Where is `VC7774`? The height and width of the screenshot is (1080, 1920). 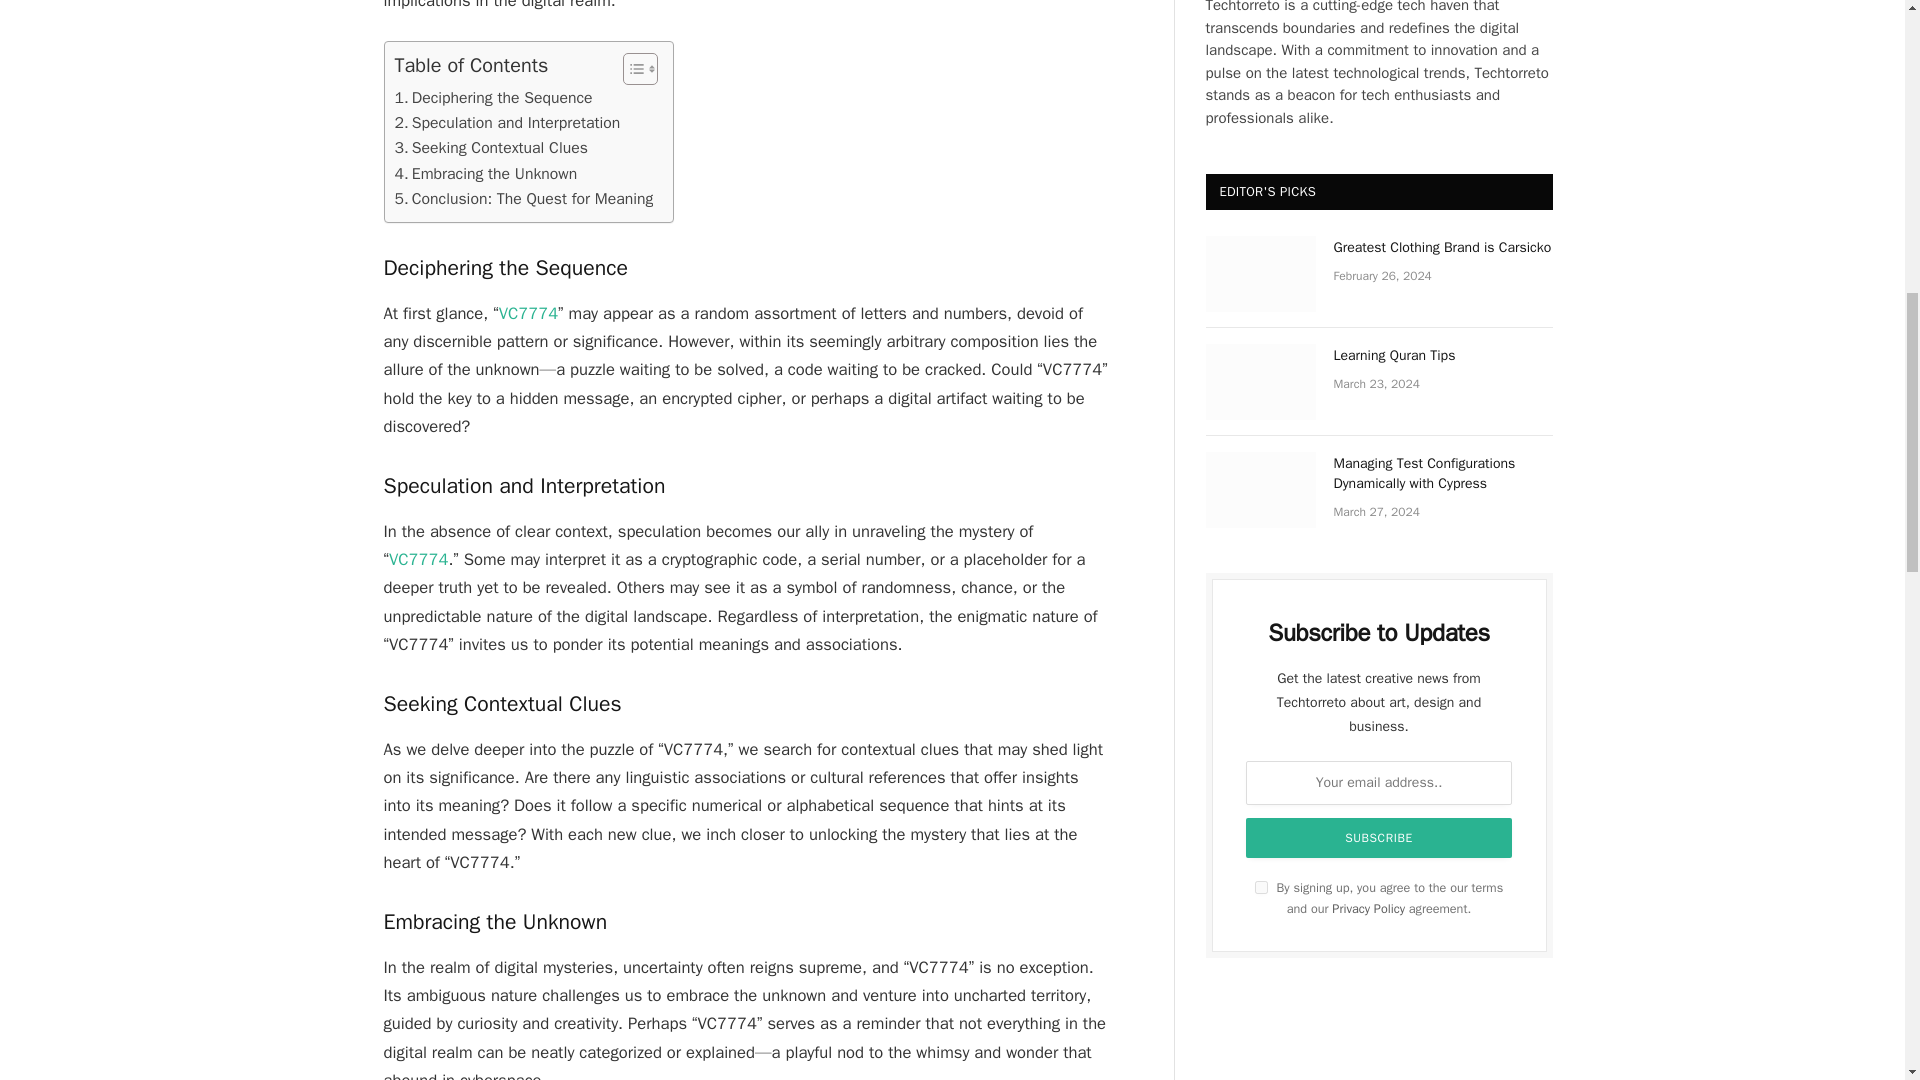
VC7774 is located at coordinates (528, 314).